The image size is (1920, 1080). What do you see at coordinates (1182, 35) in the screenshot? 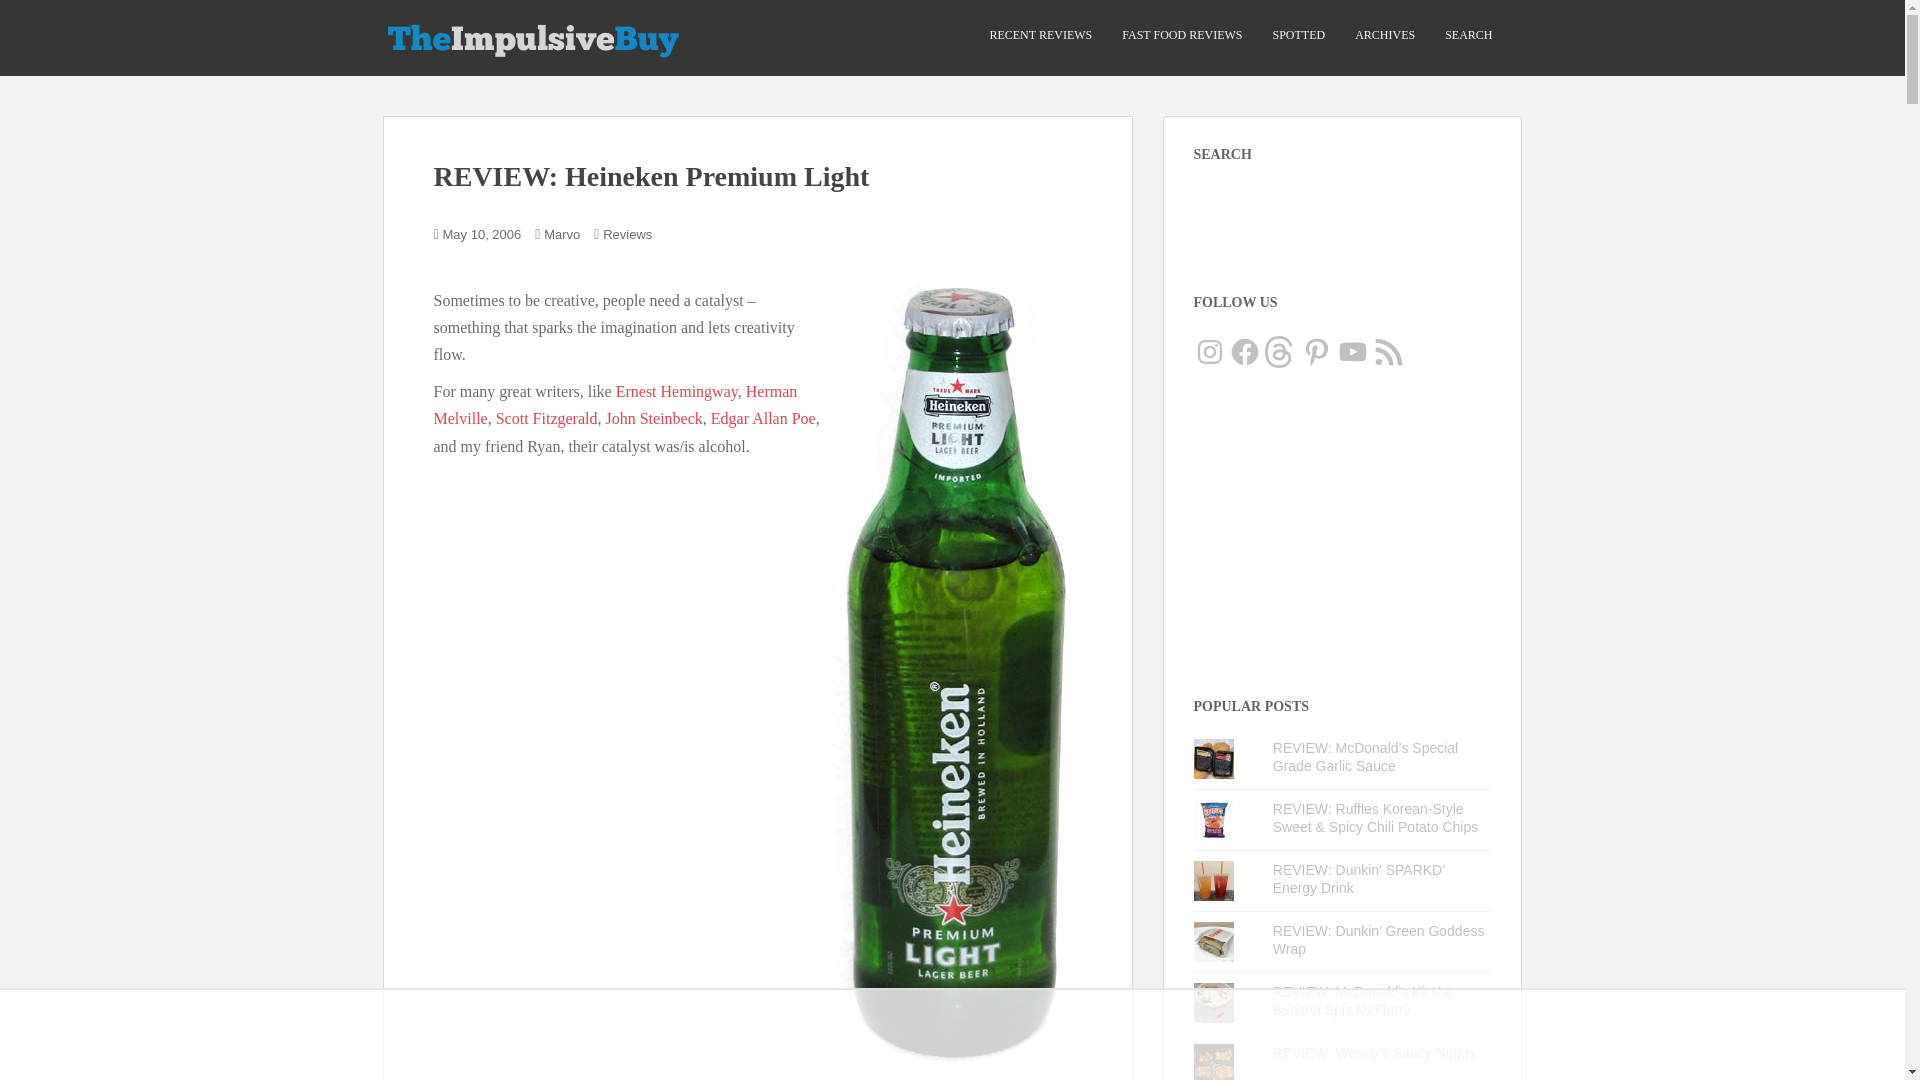
I see `FAST FOOD REVIEWS` at bounding box center [1182, 35].